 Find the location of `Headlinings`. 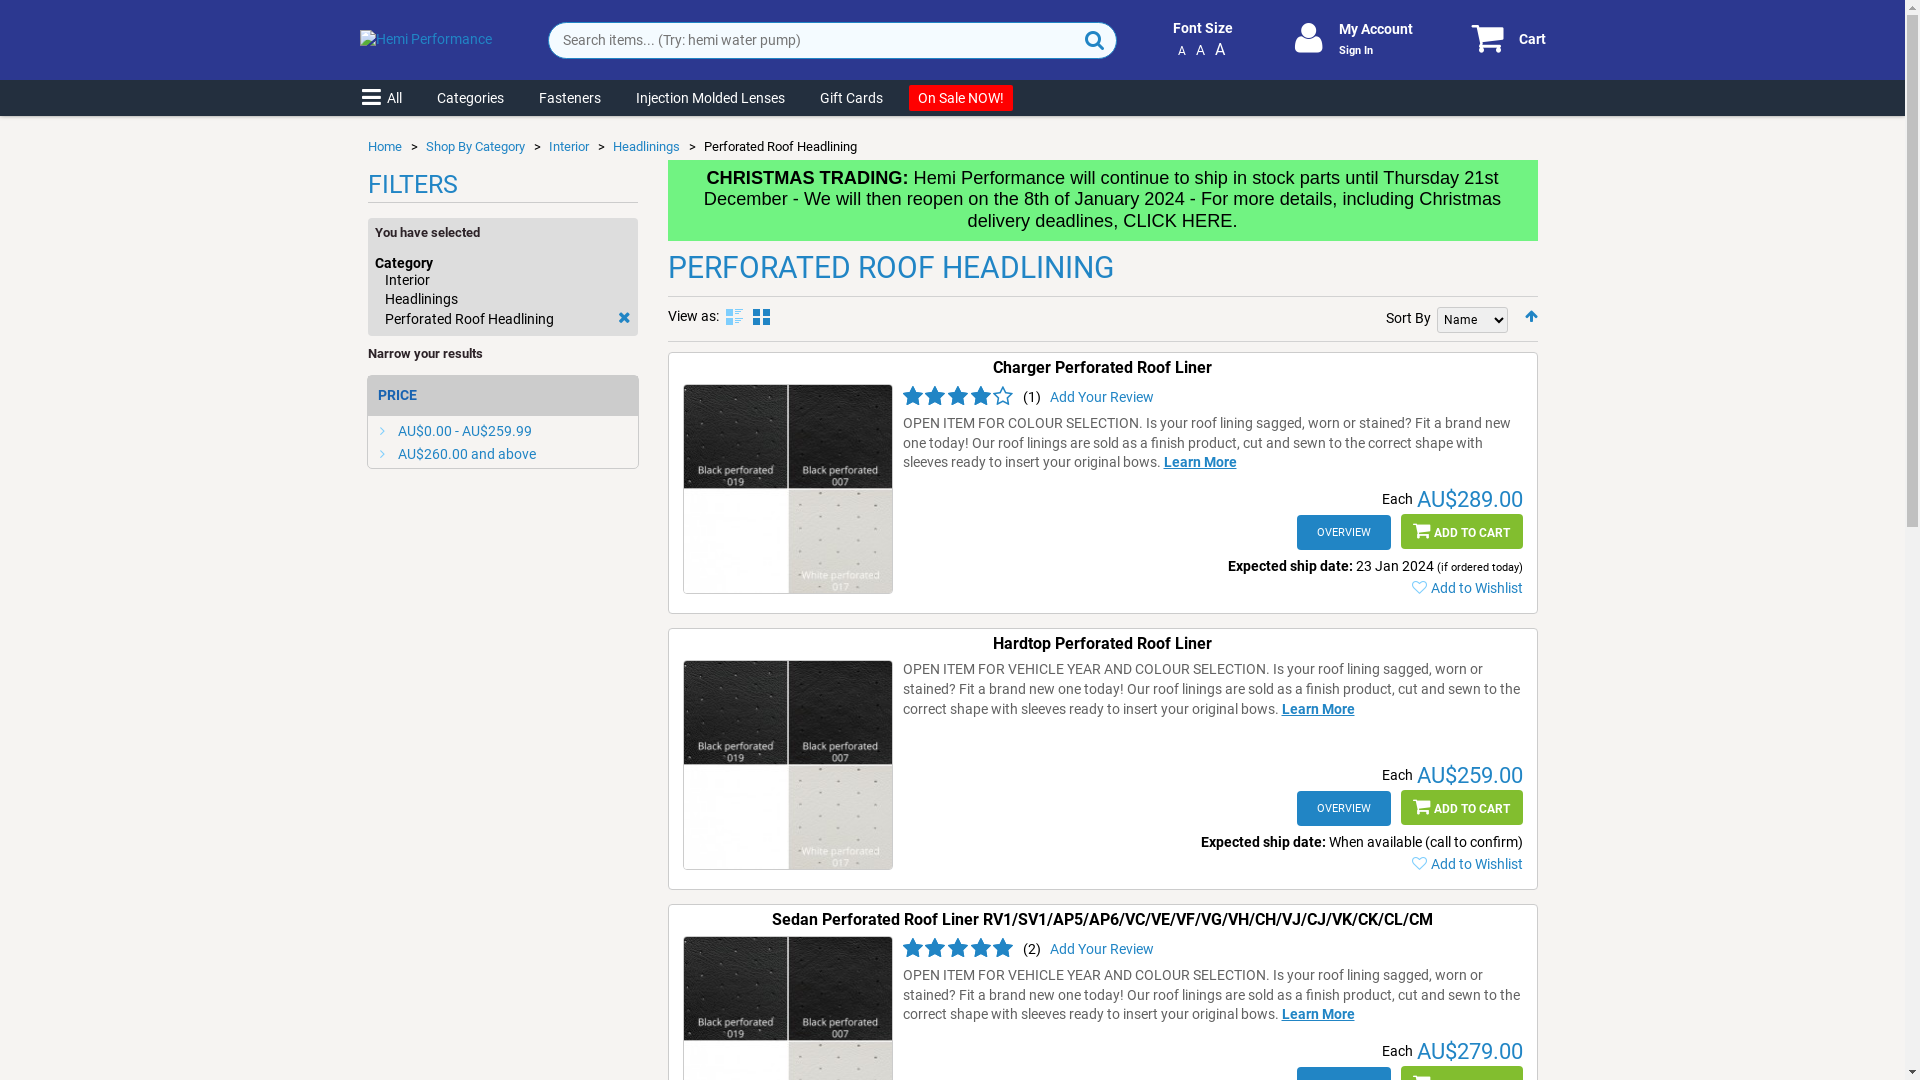

Headlinings is located at coordinates (646, 146).